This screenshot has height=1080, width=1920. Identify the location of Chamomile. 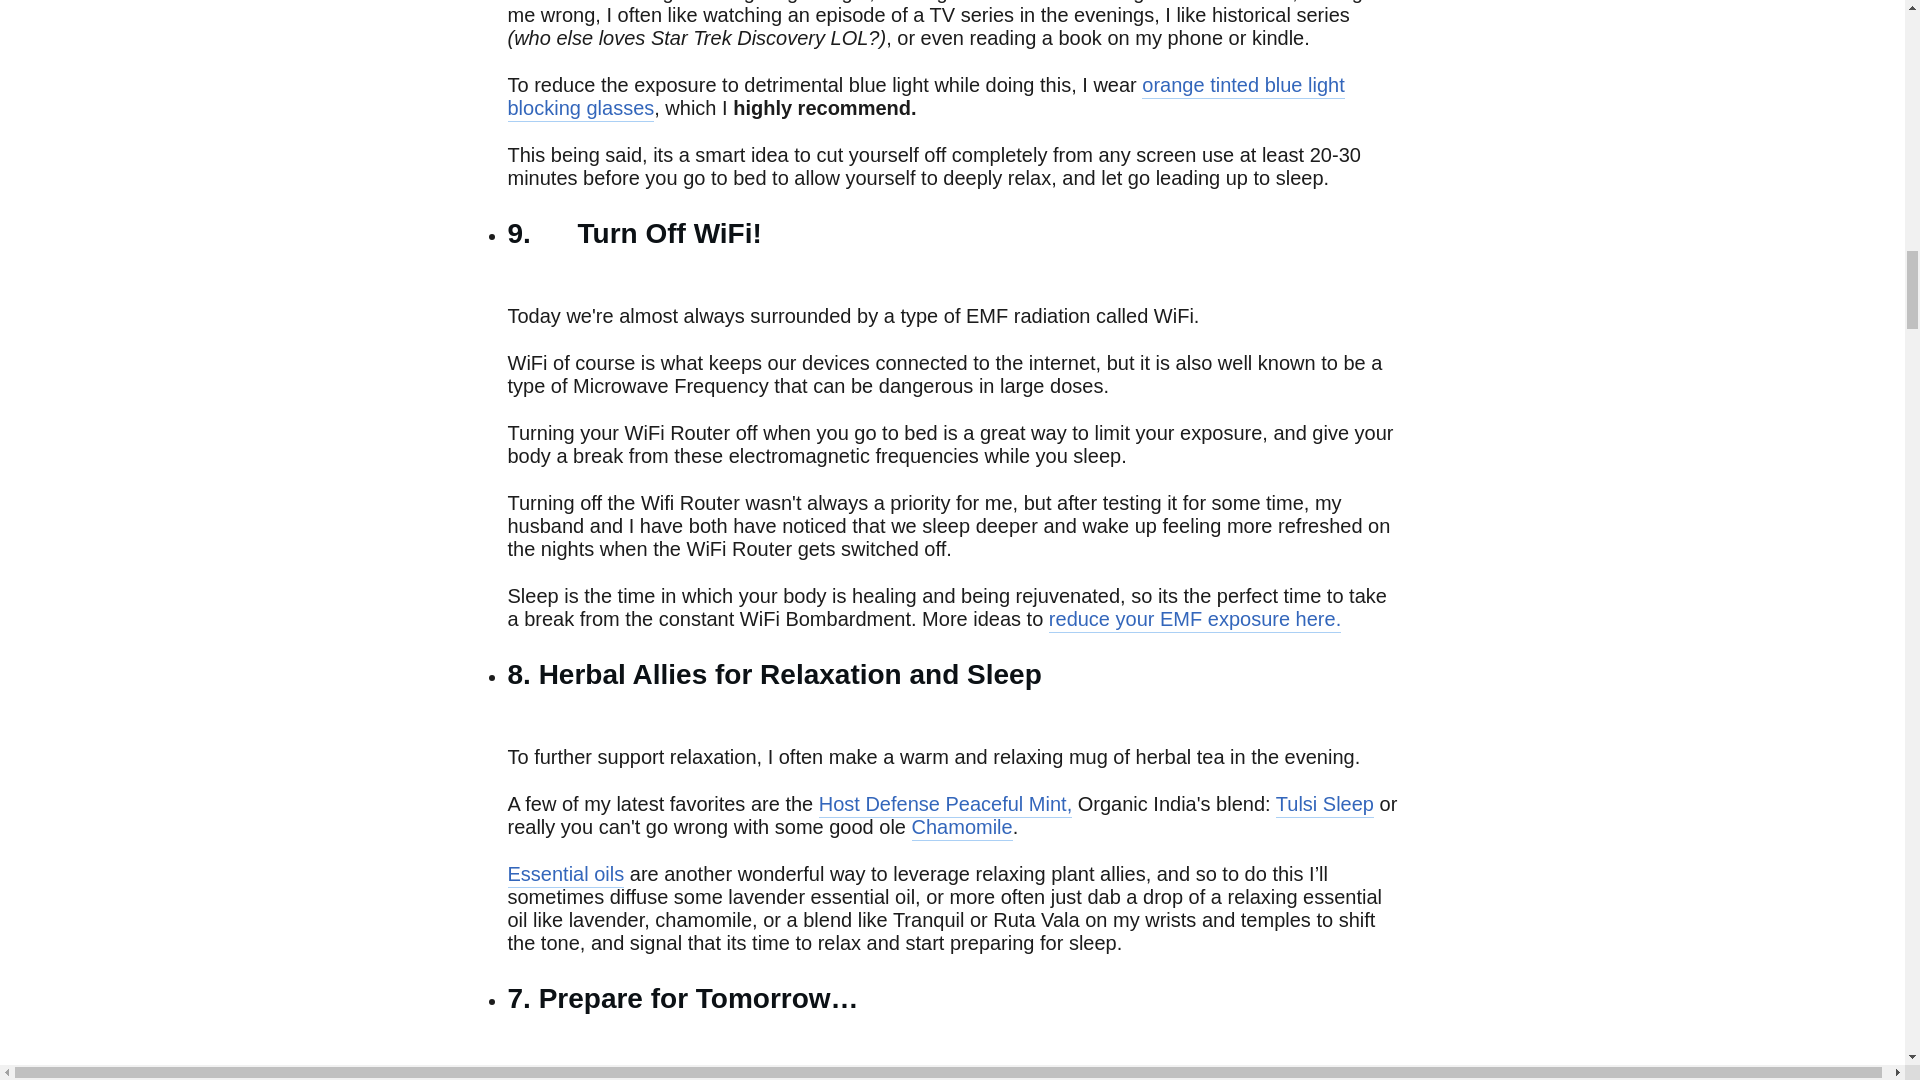
(962, 828).